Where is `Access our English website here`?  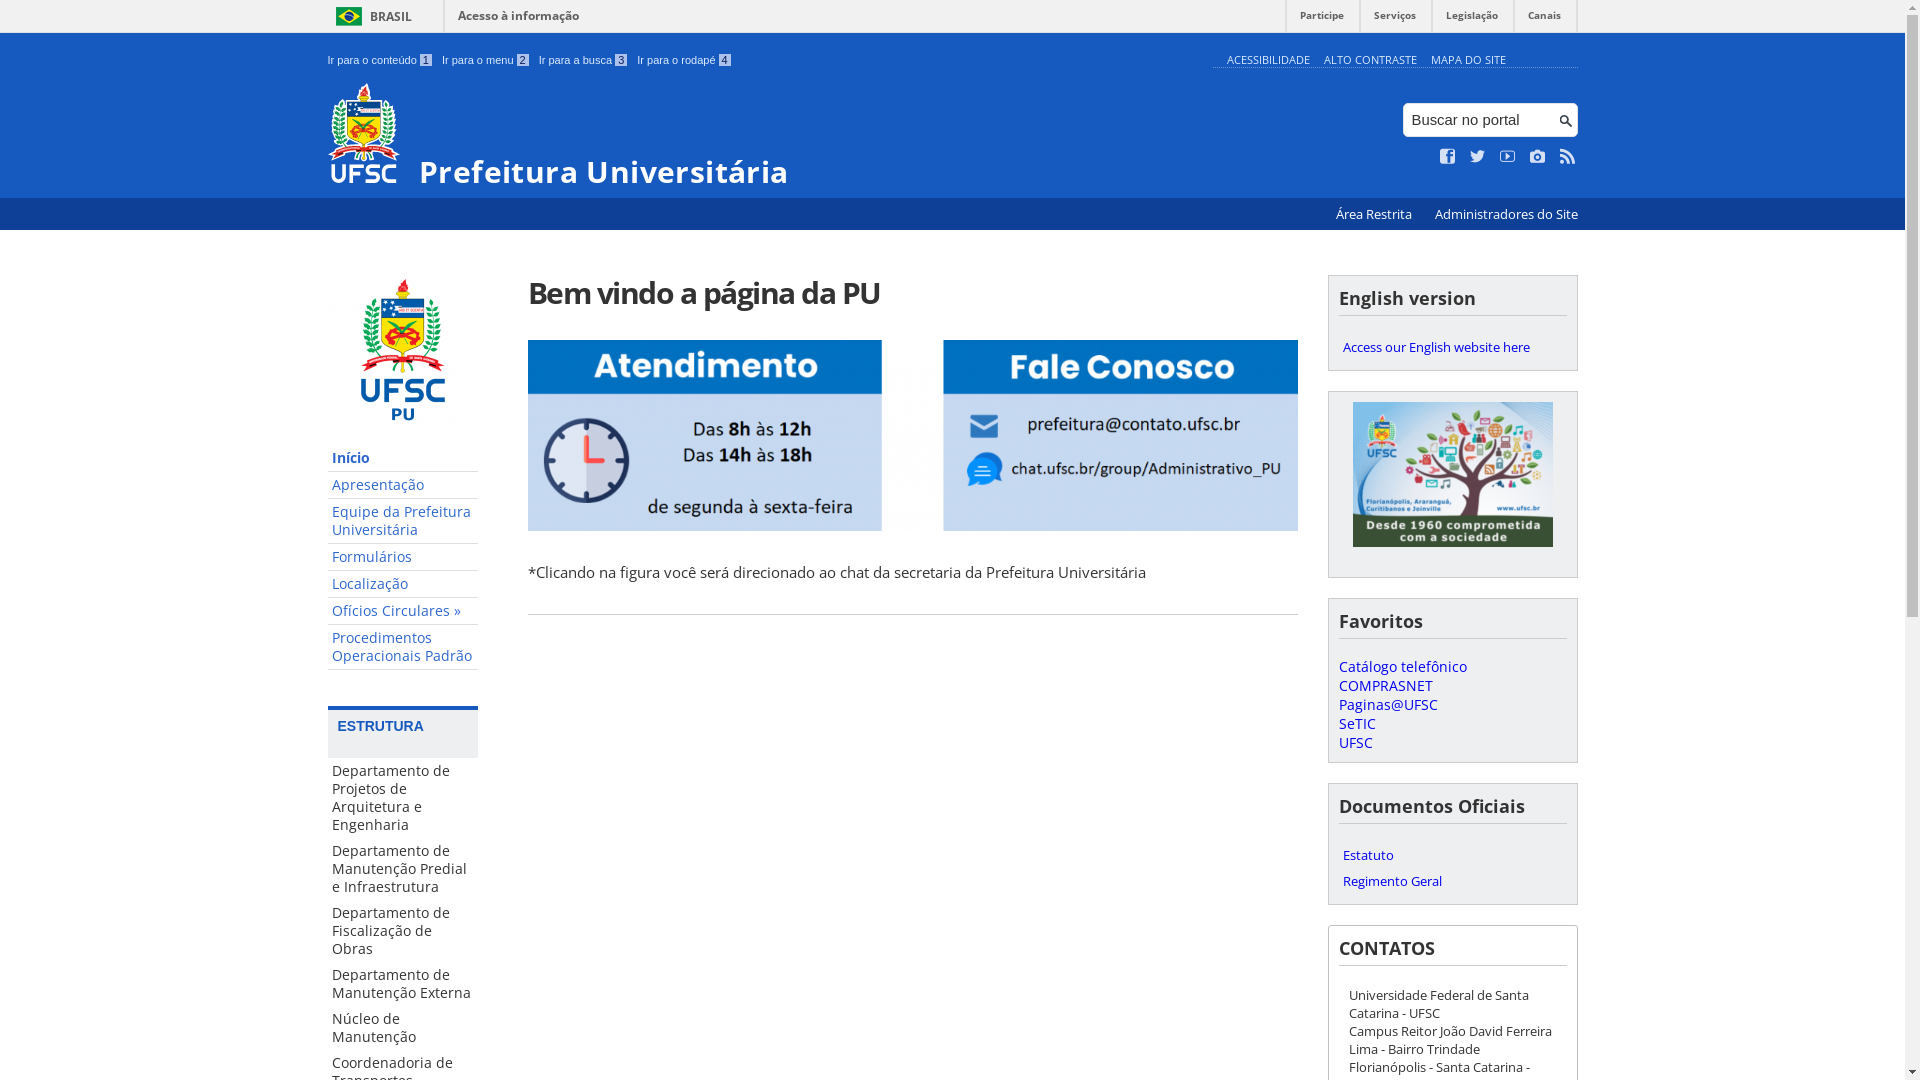
Access our English website here is located at coordinates (1452, 347).